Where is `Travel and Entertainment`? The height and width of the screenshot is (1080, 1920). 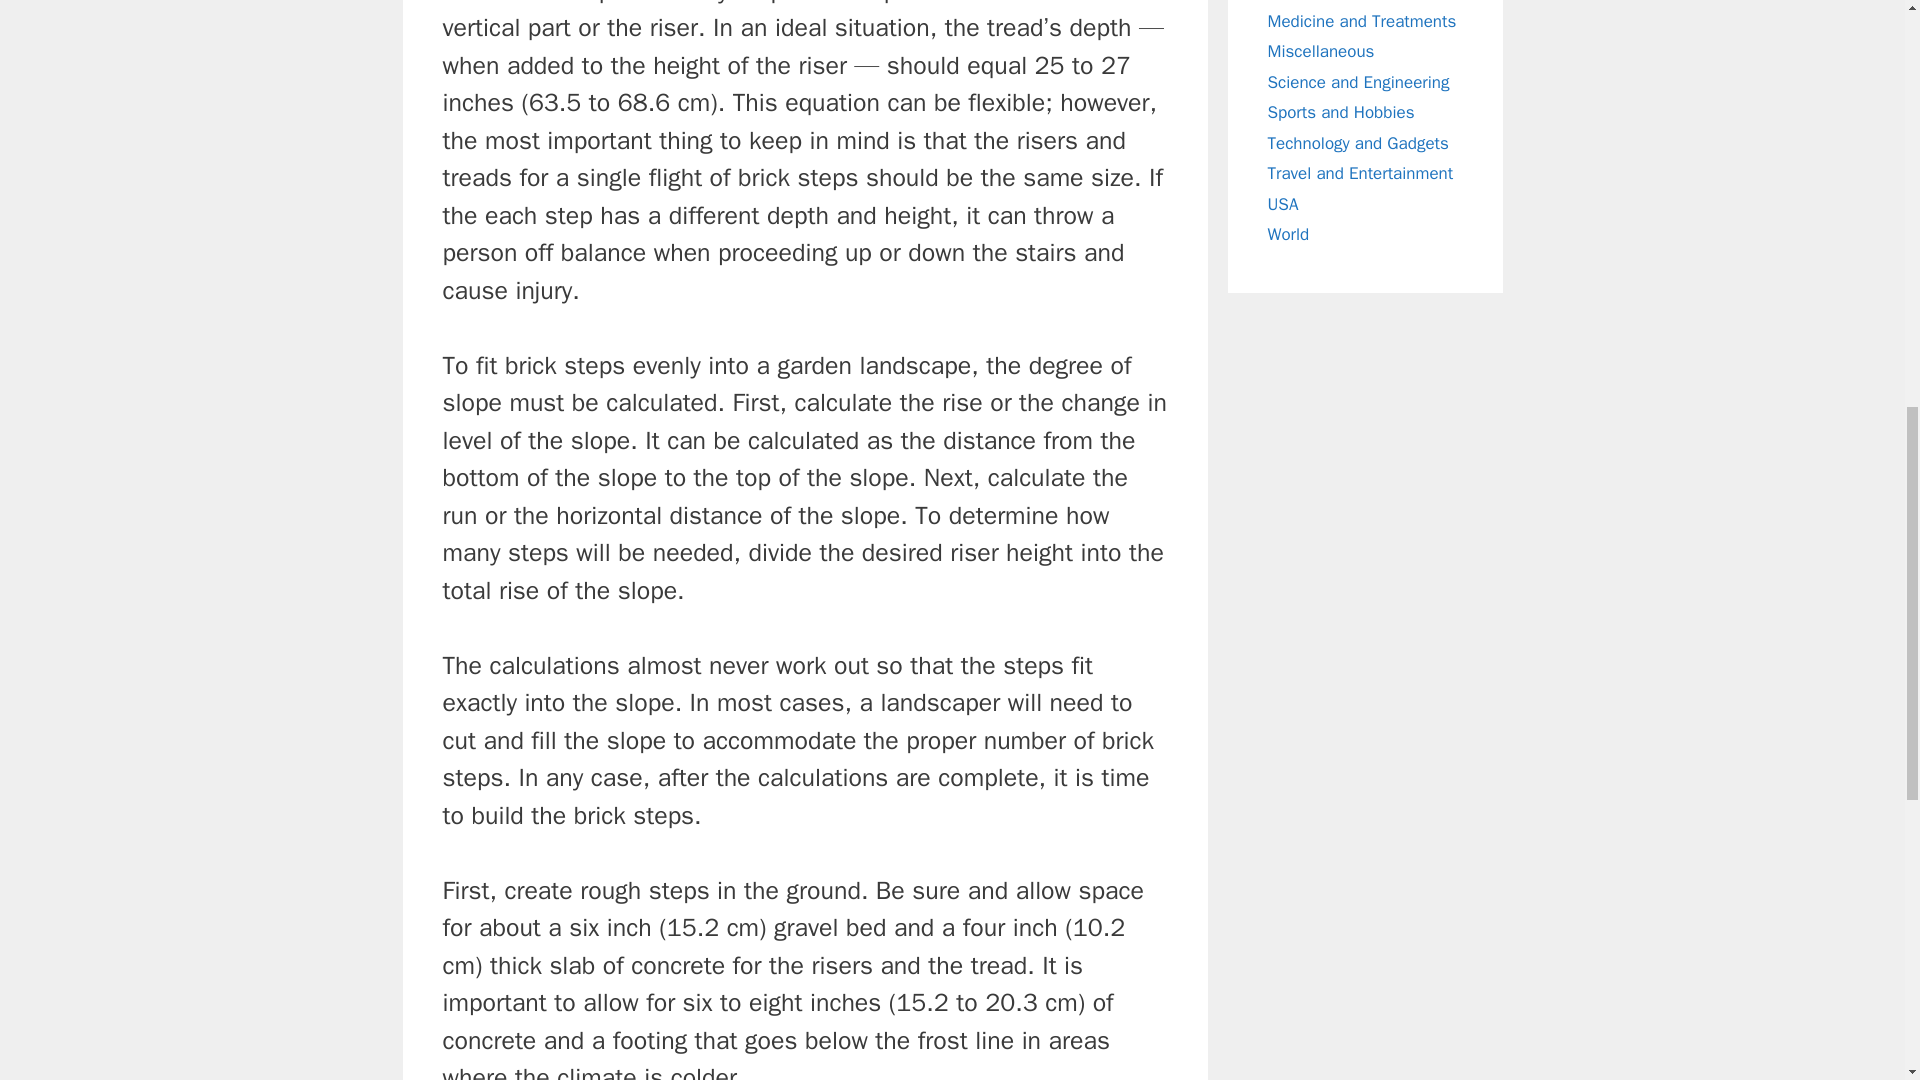
Travel and Entertainment is located at coordinates (1360, 173).